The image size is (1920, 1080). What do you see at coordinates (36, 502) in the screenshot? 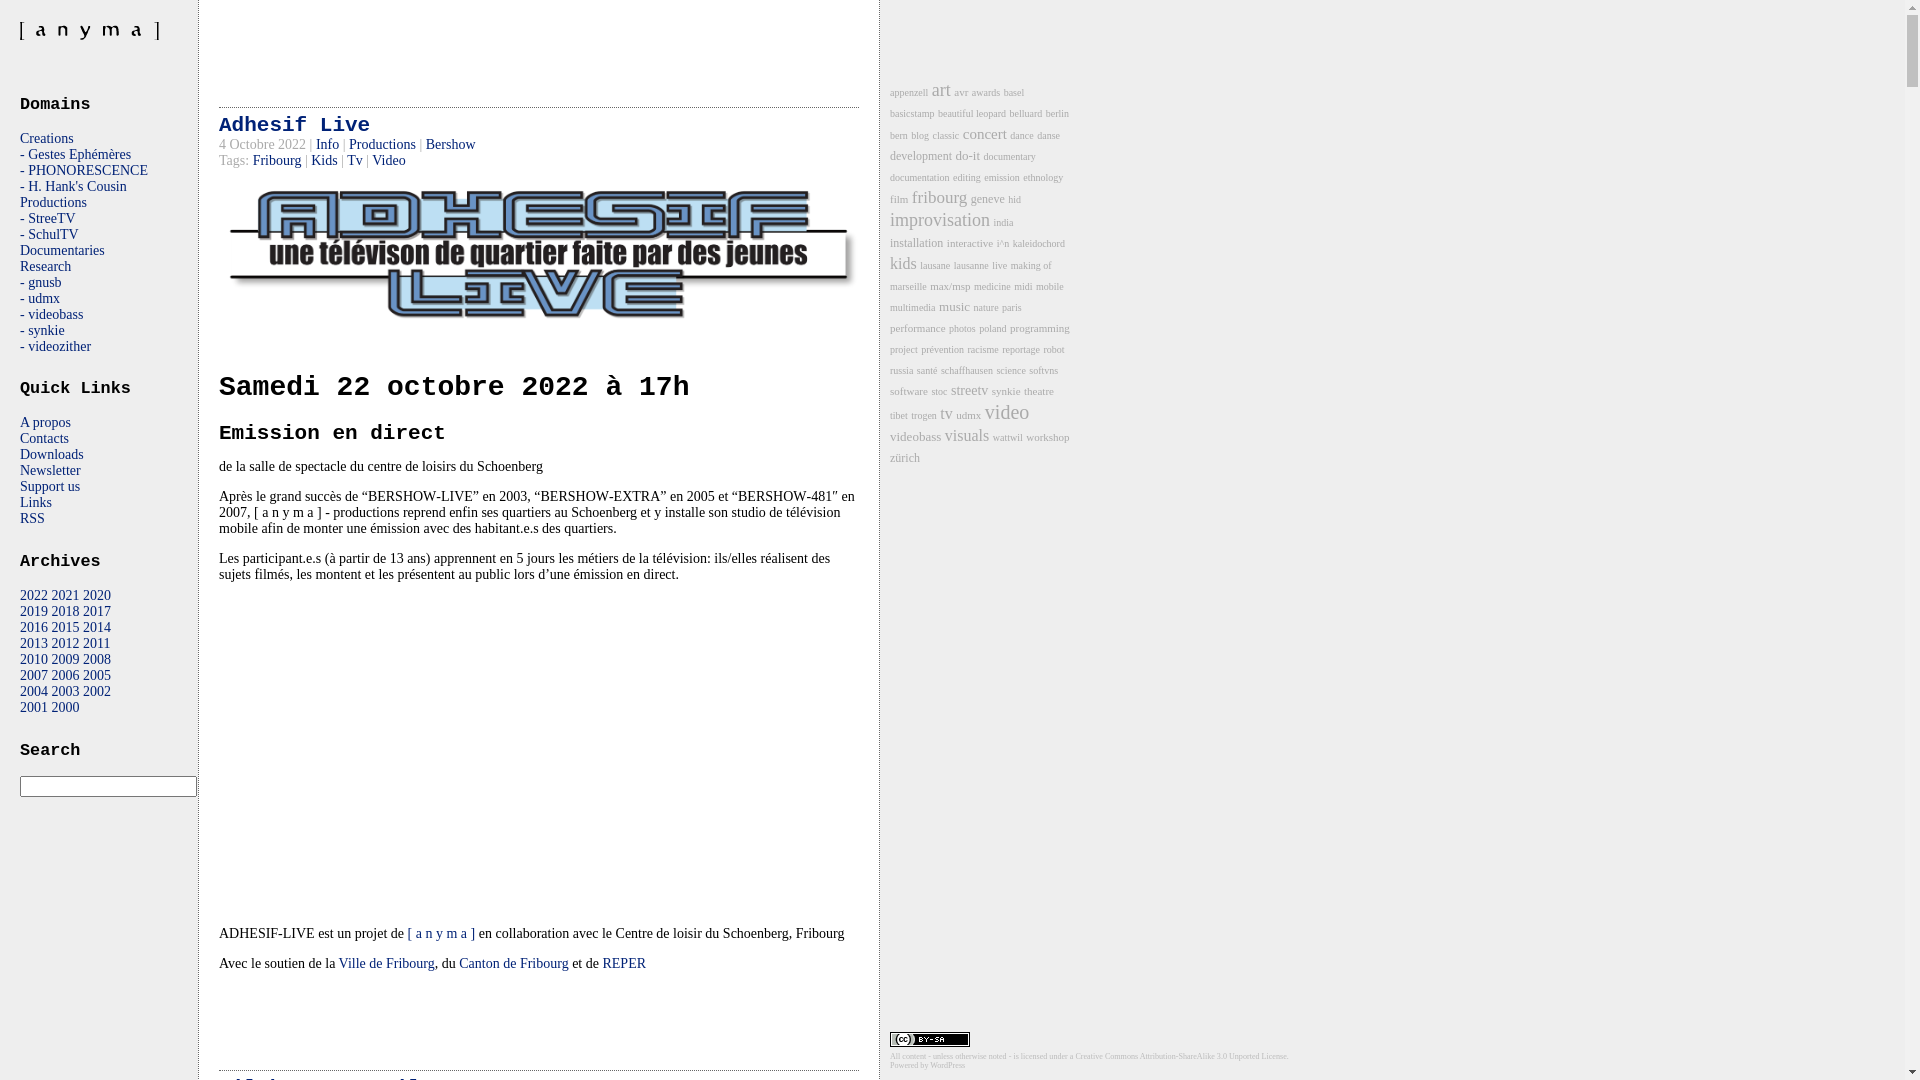
I see `Links` at bounding box center [36, 502].